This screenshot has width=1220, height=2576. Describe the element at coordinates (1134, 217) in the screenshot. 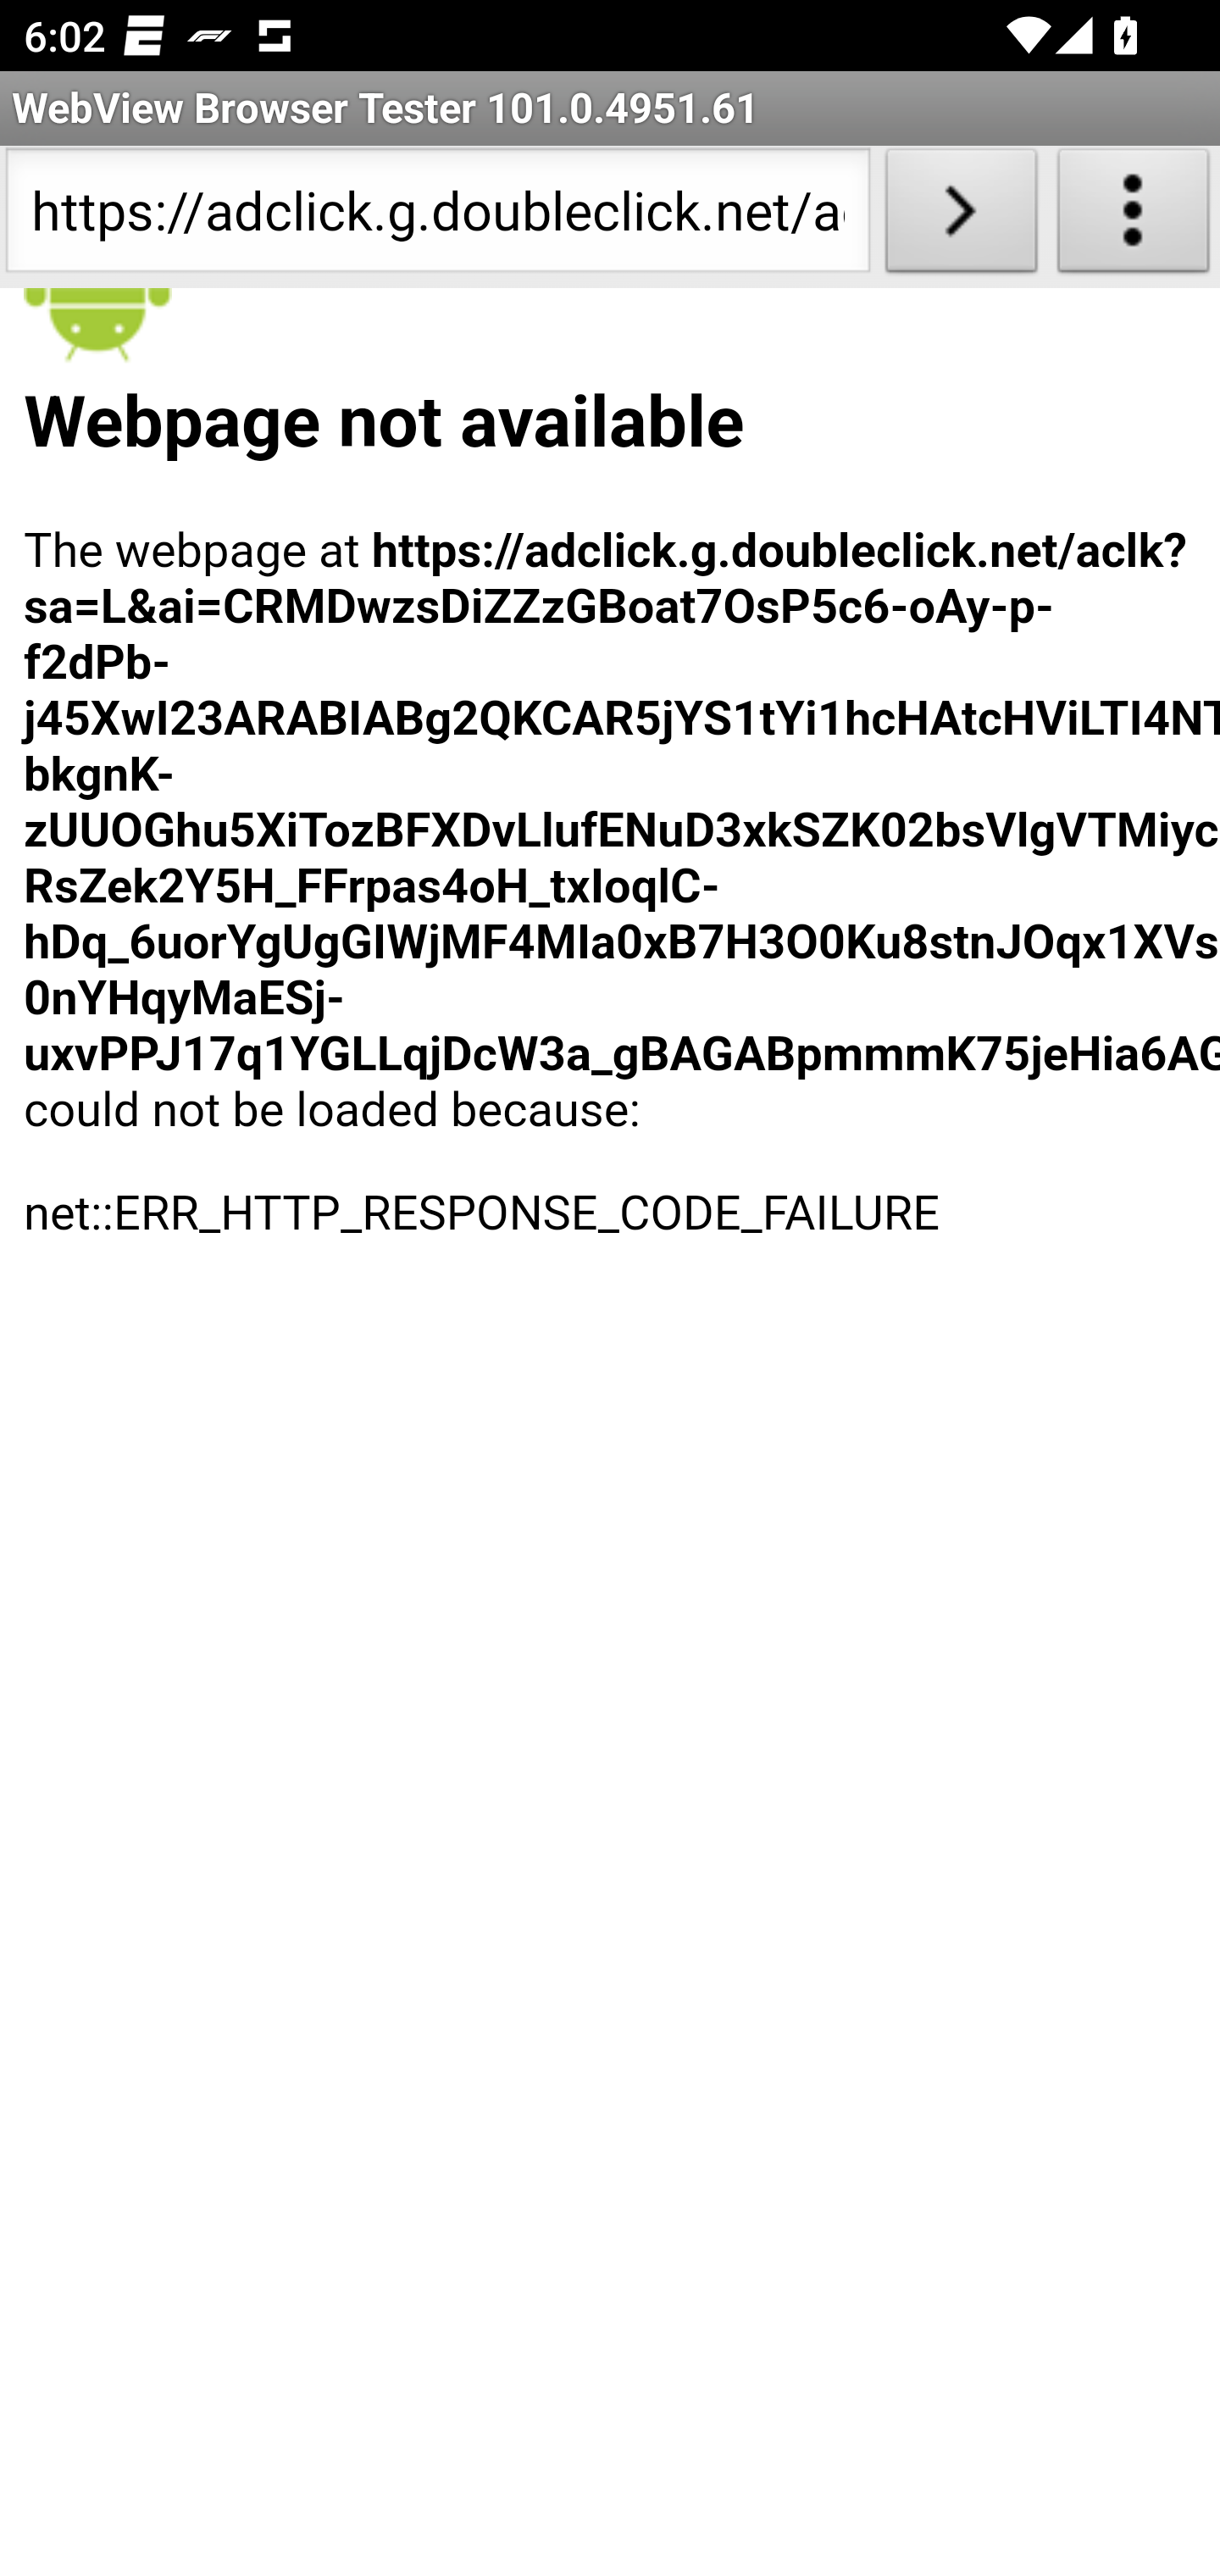

I see `About WebView` at that location.